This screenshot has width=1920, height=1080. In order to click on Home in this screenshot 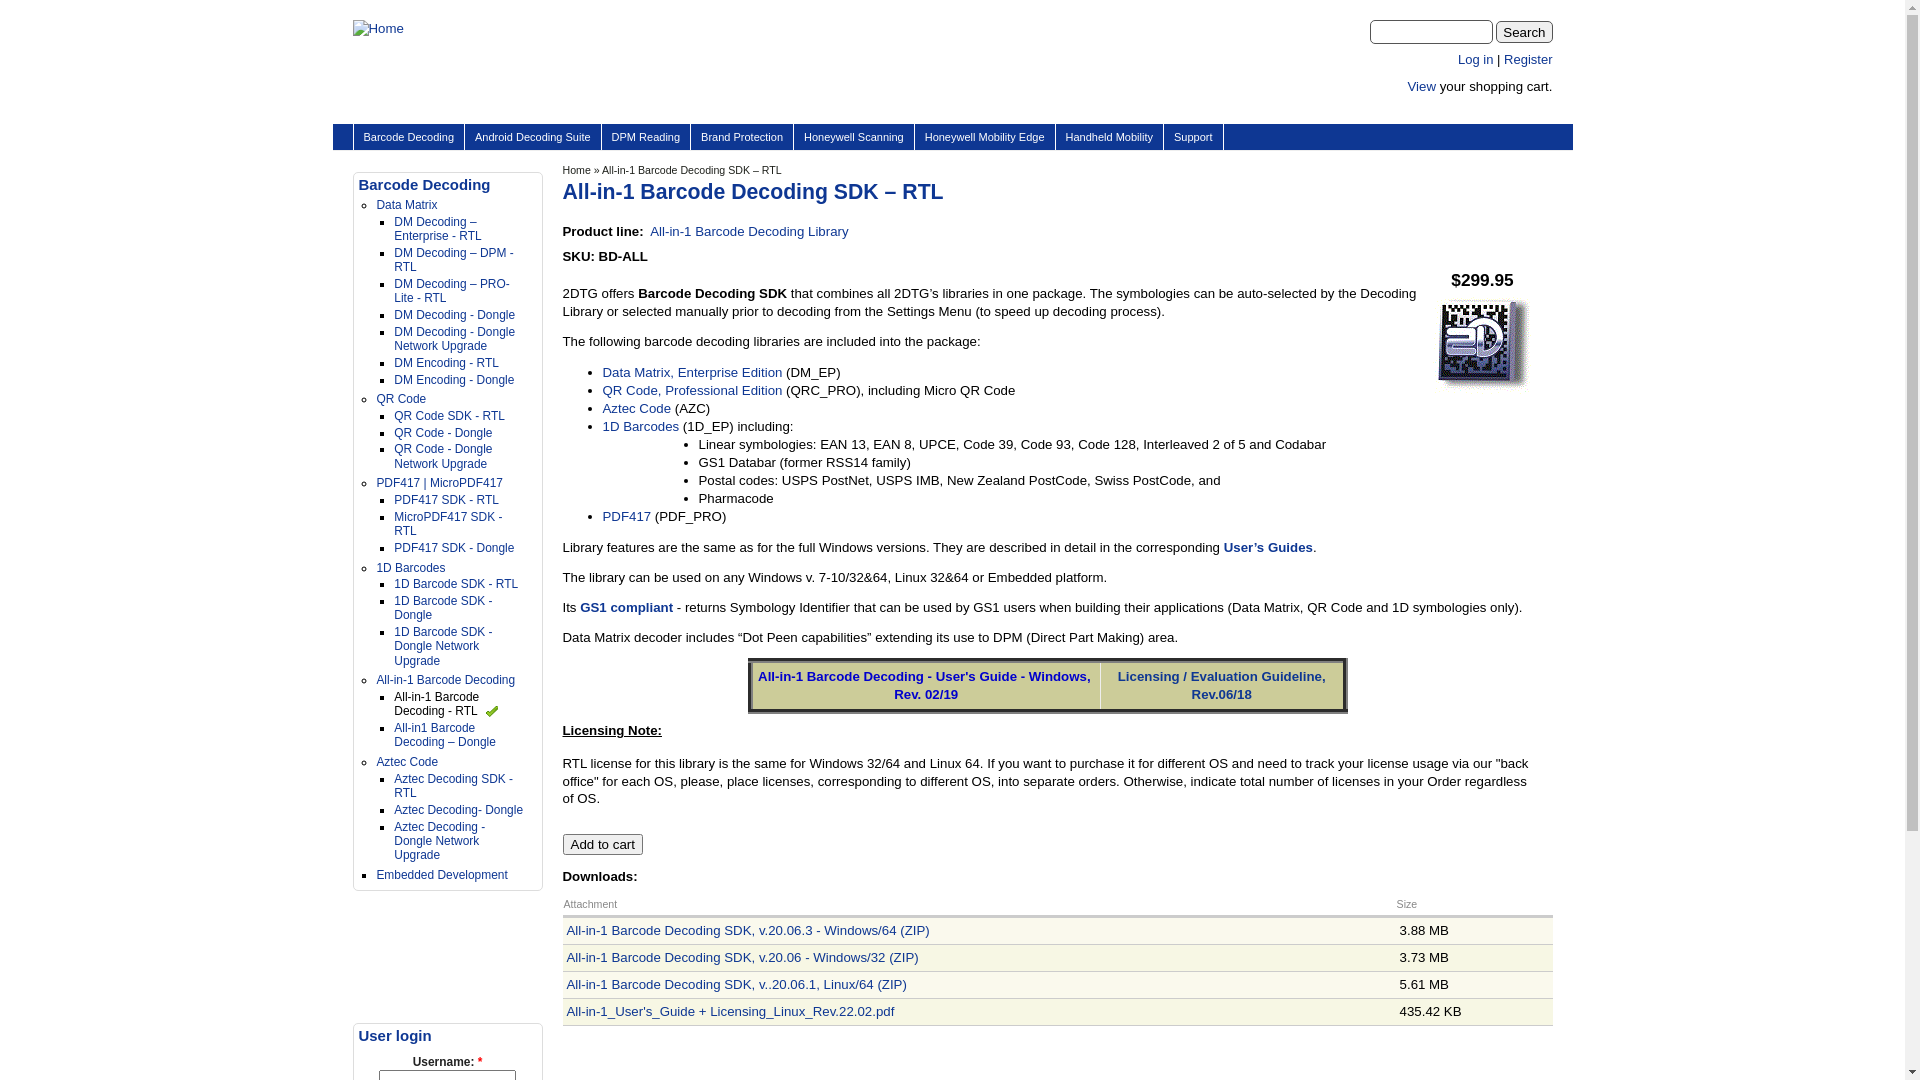, I will do `click(378, 28)`.